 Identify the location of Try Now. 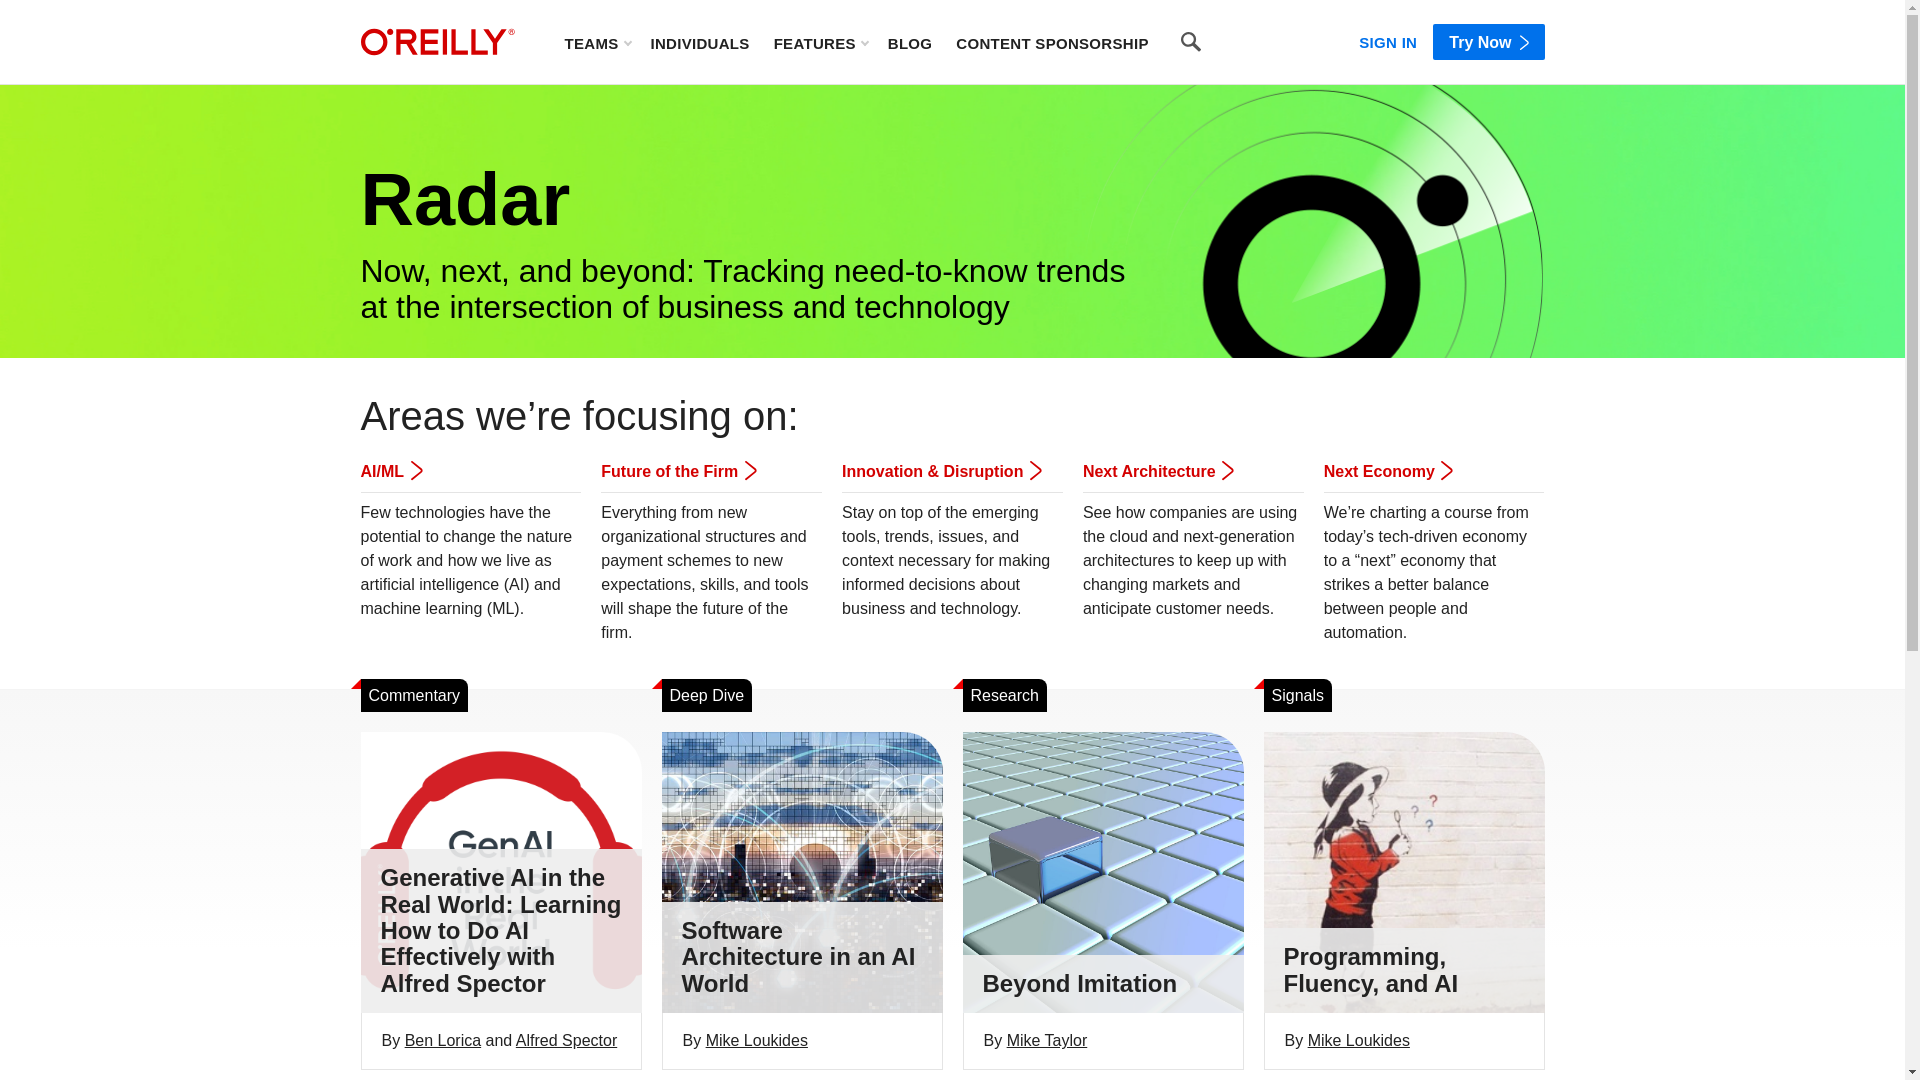
(1488, 42).